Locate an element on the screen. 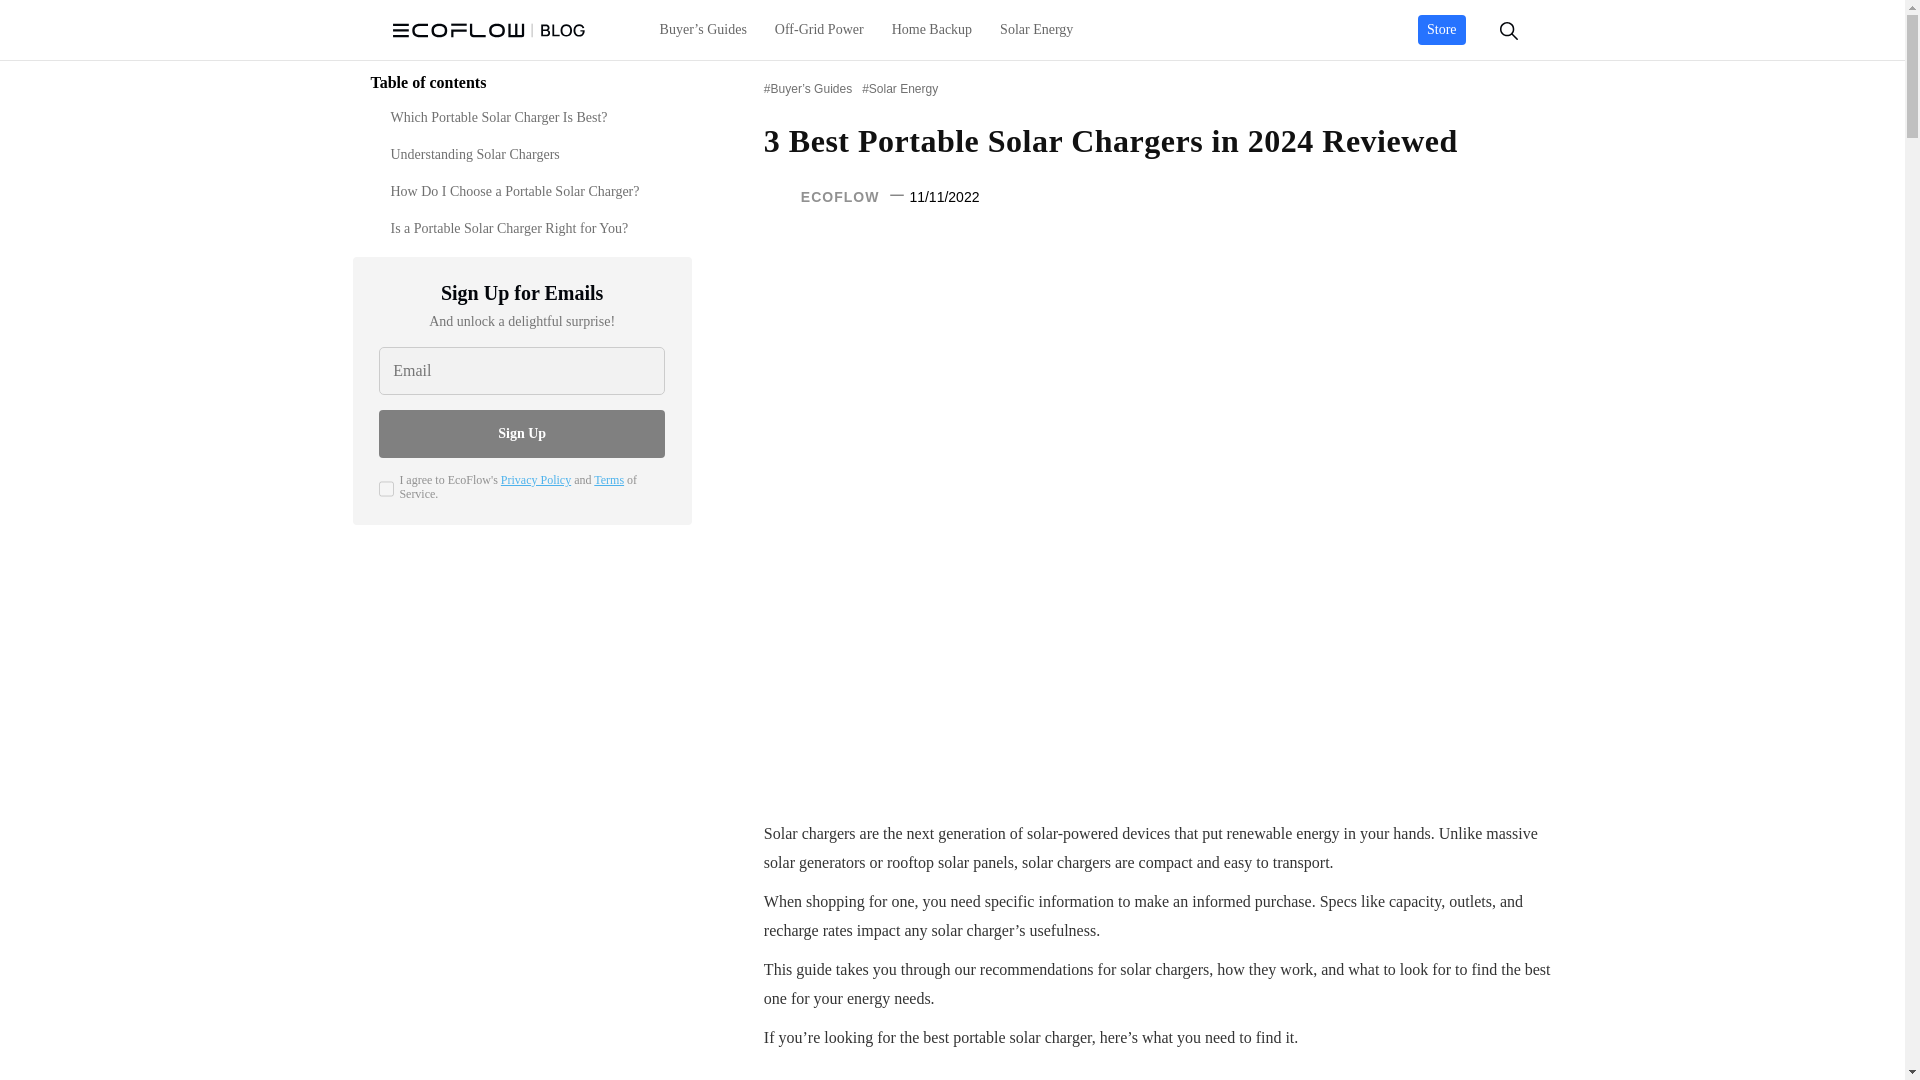  Off-Grid Power is located at coordinates (818, 30).